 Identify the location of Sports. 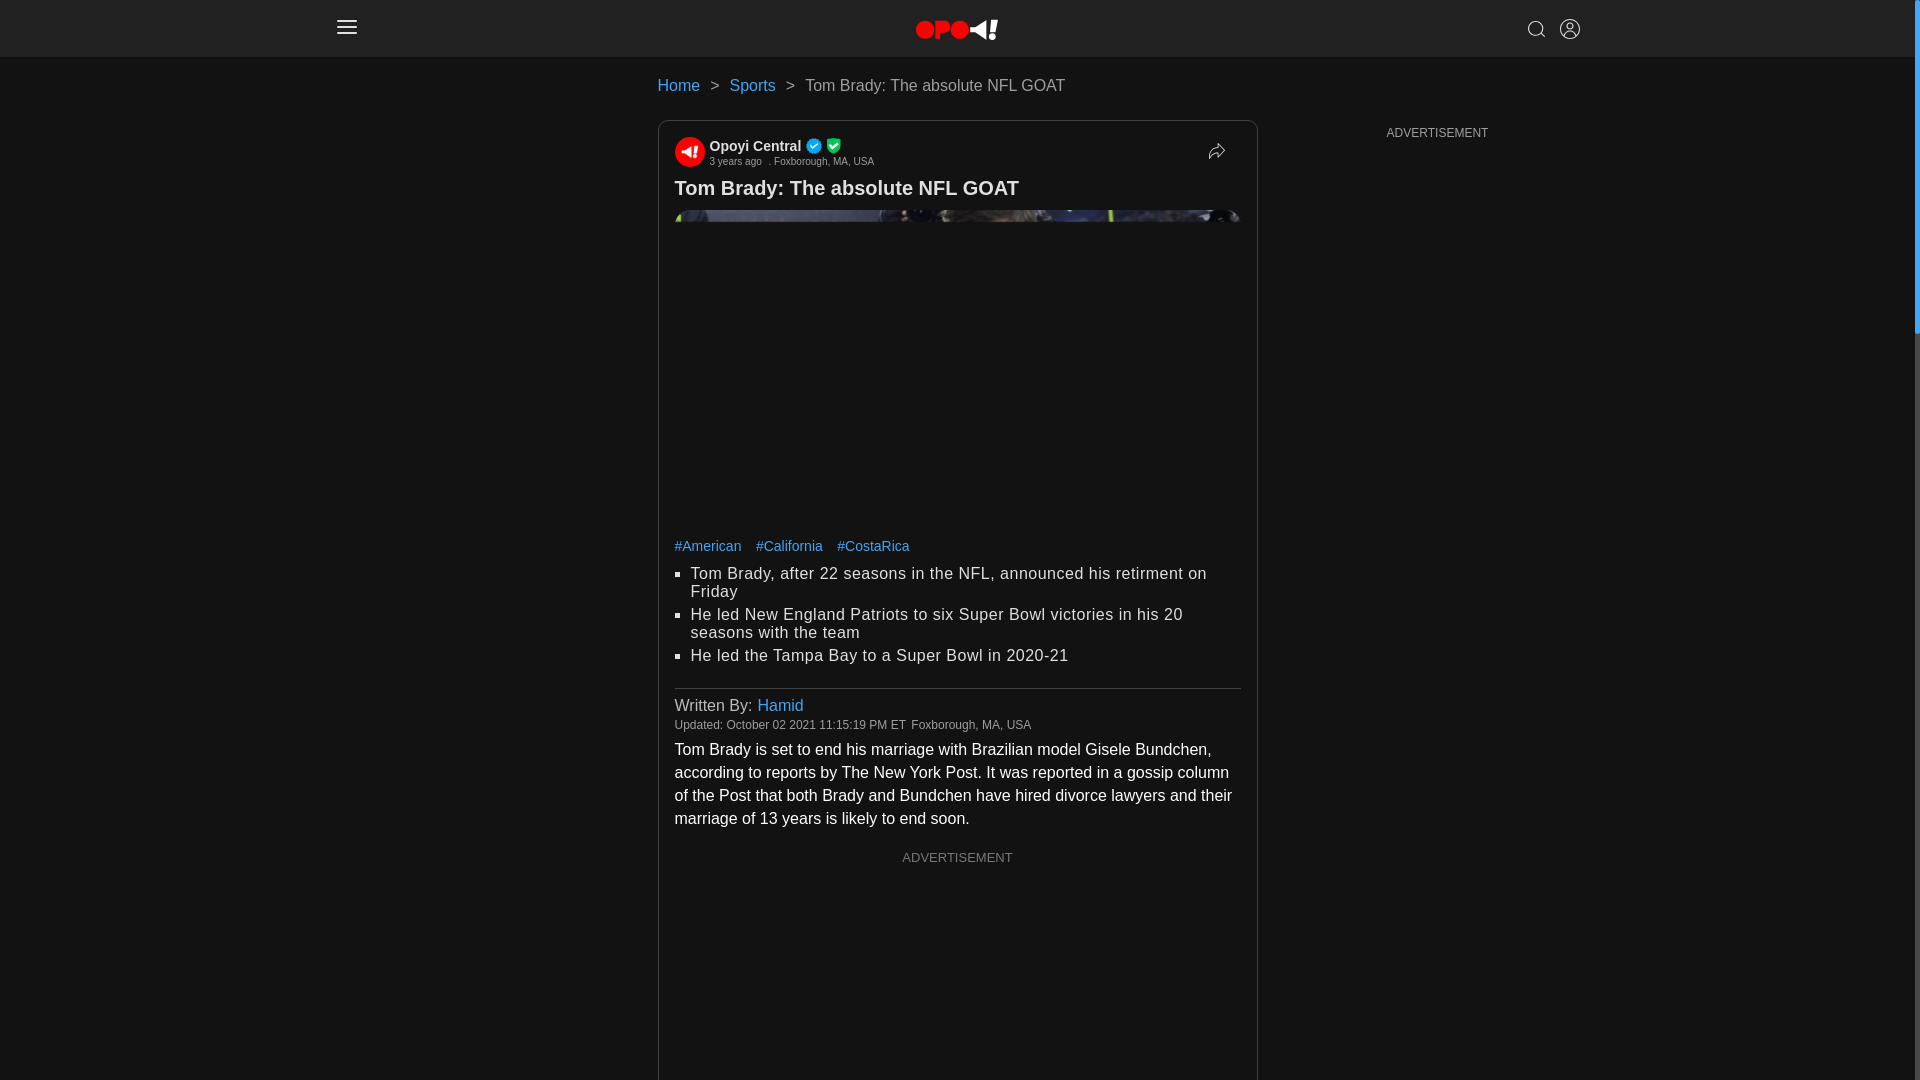
(752, 84).